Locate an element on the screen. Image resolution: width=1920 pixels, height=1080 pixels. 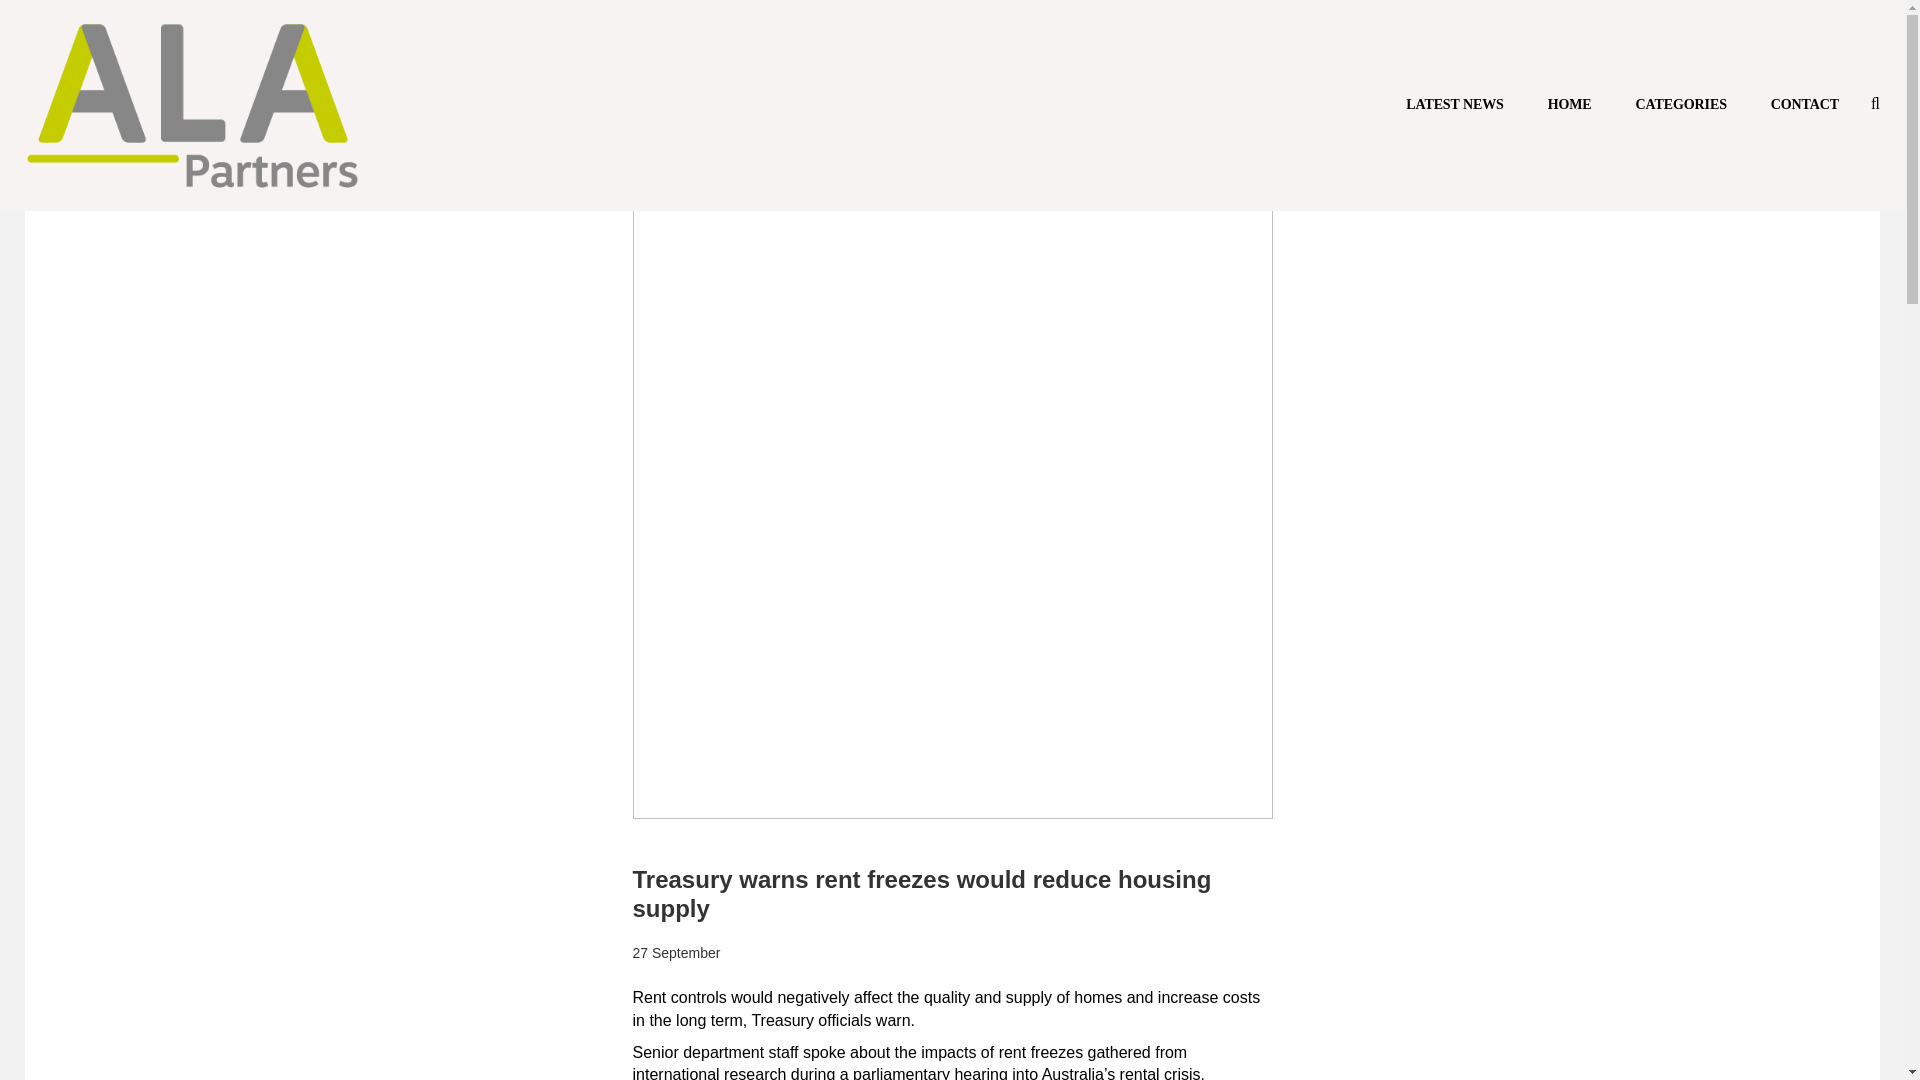
CATEGORIES is located at coordinates (1680, 104).